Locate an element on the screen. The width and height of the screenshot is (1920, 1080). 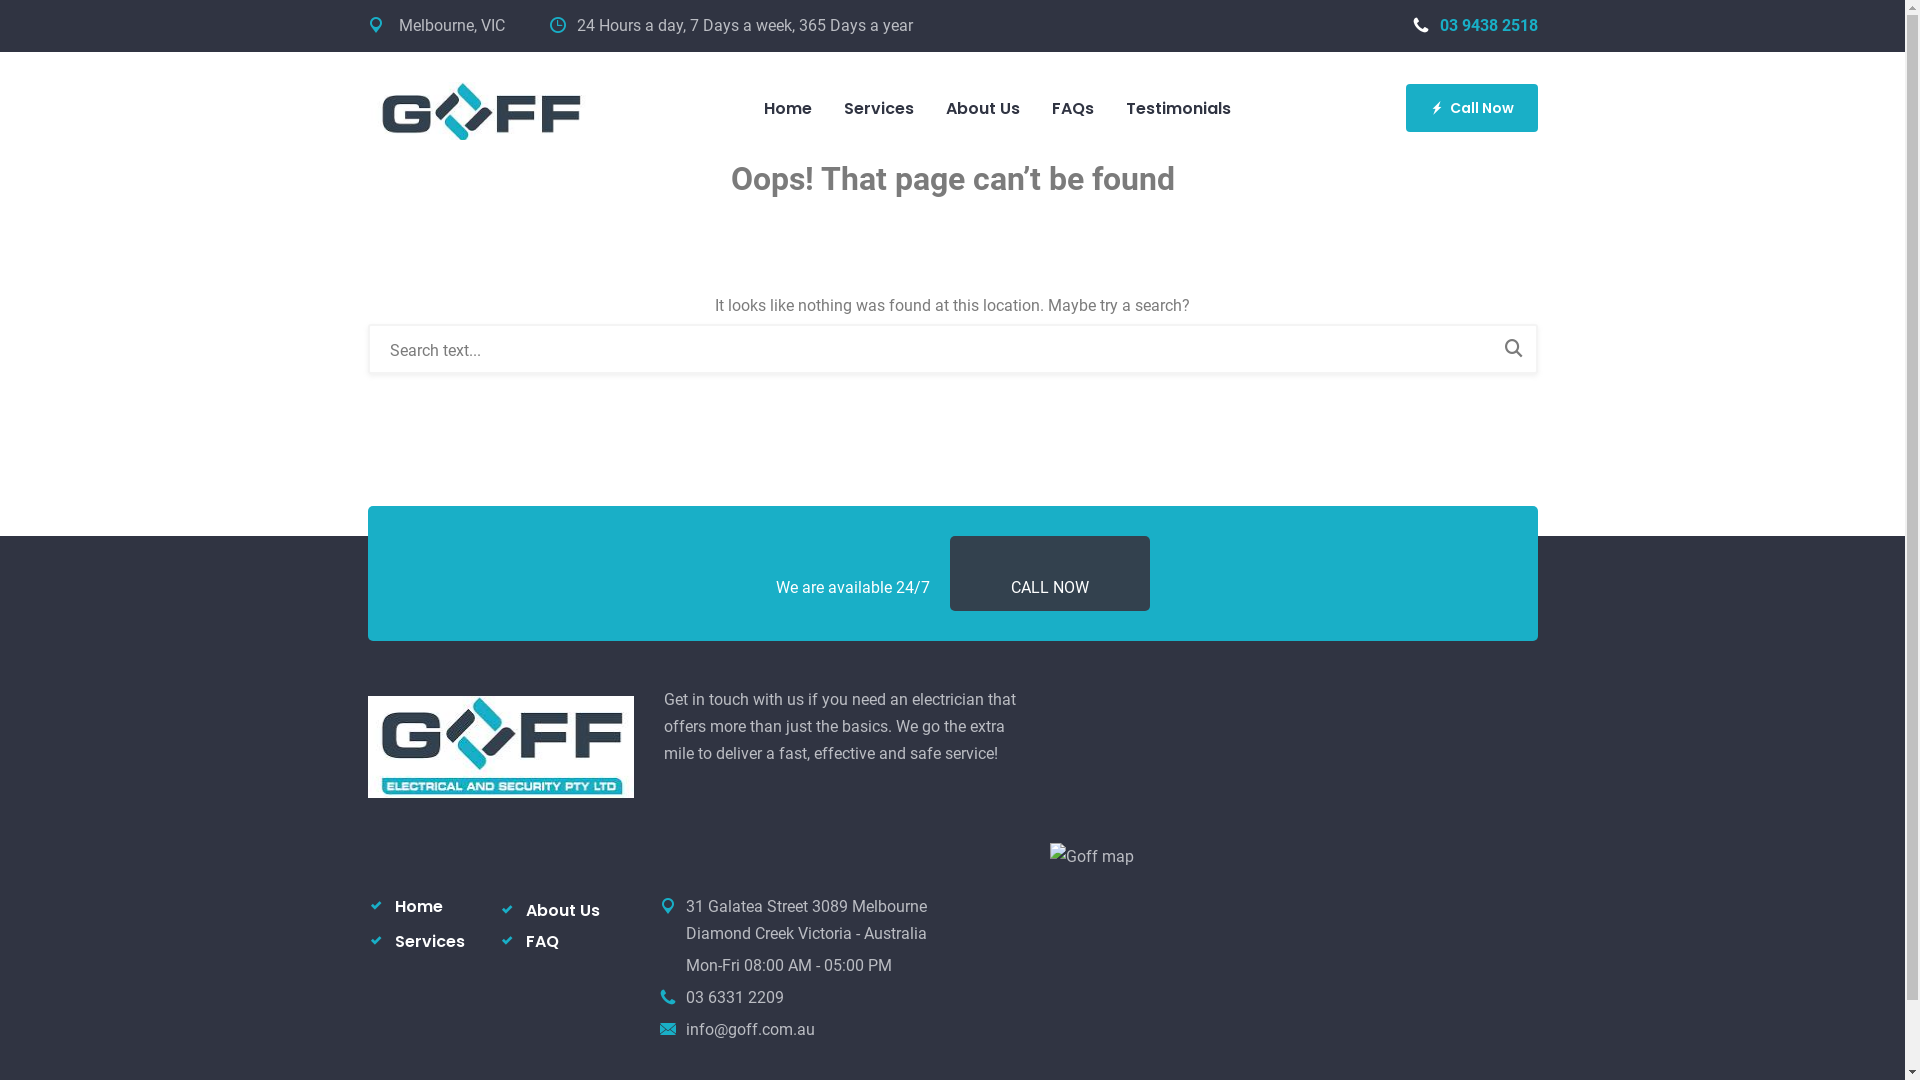
FAQ is located at coordinates (542, 942).